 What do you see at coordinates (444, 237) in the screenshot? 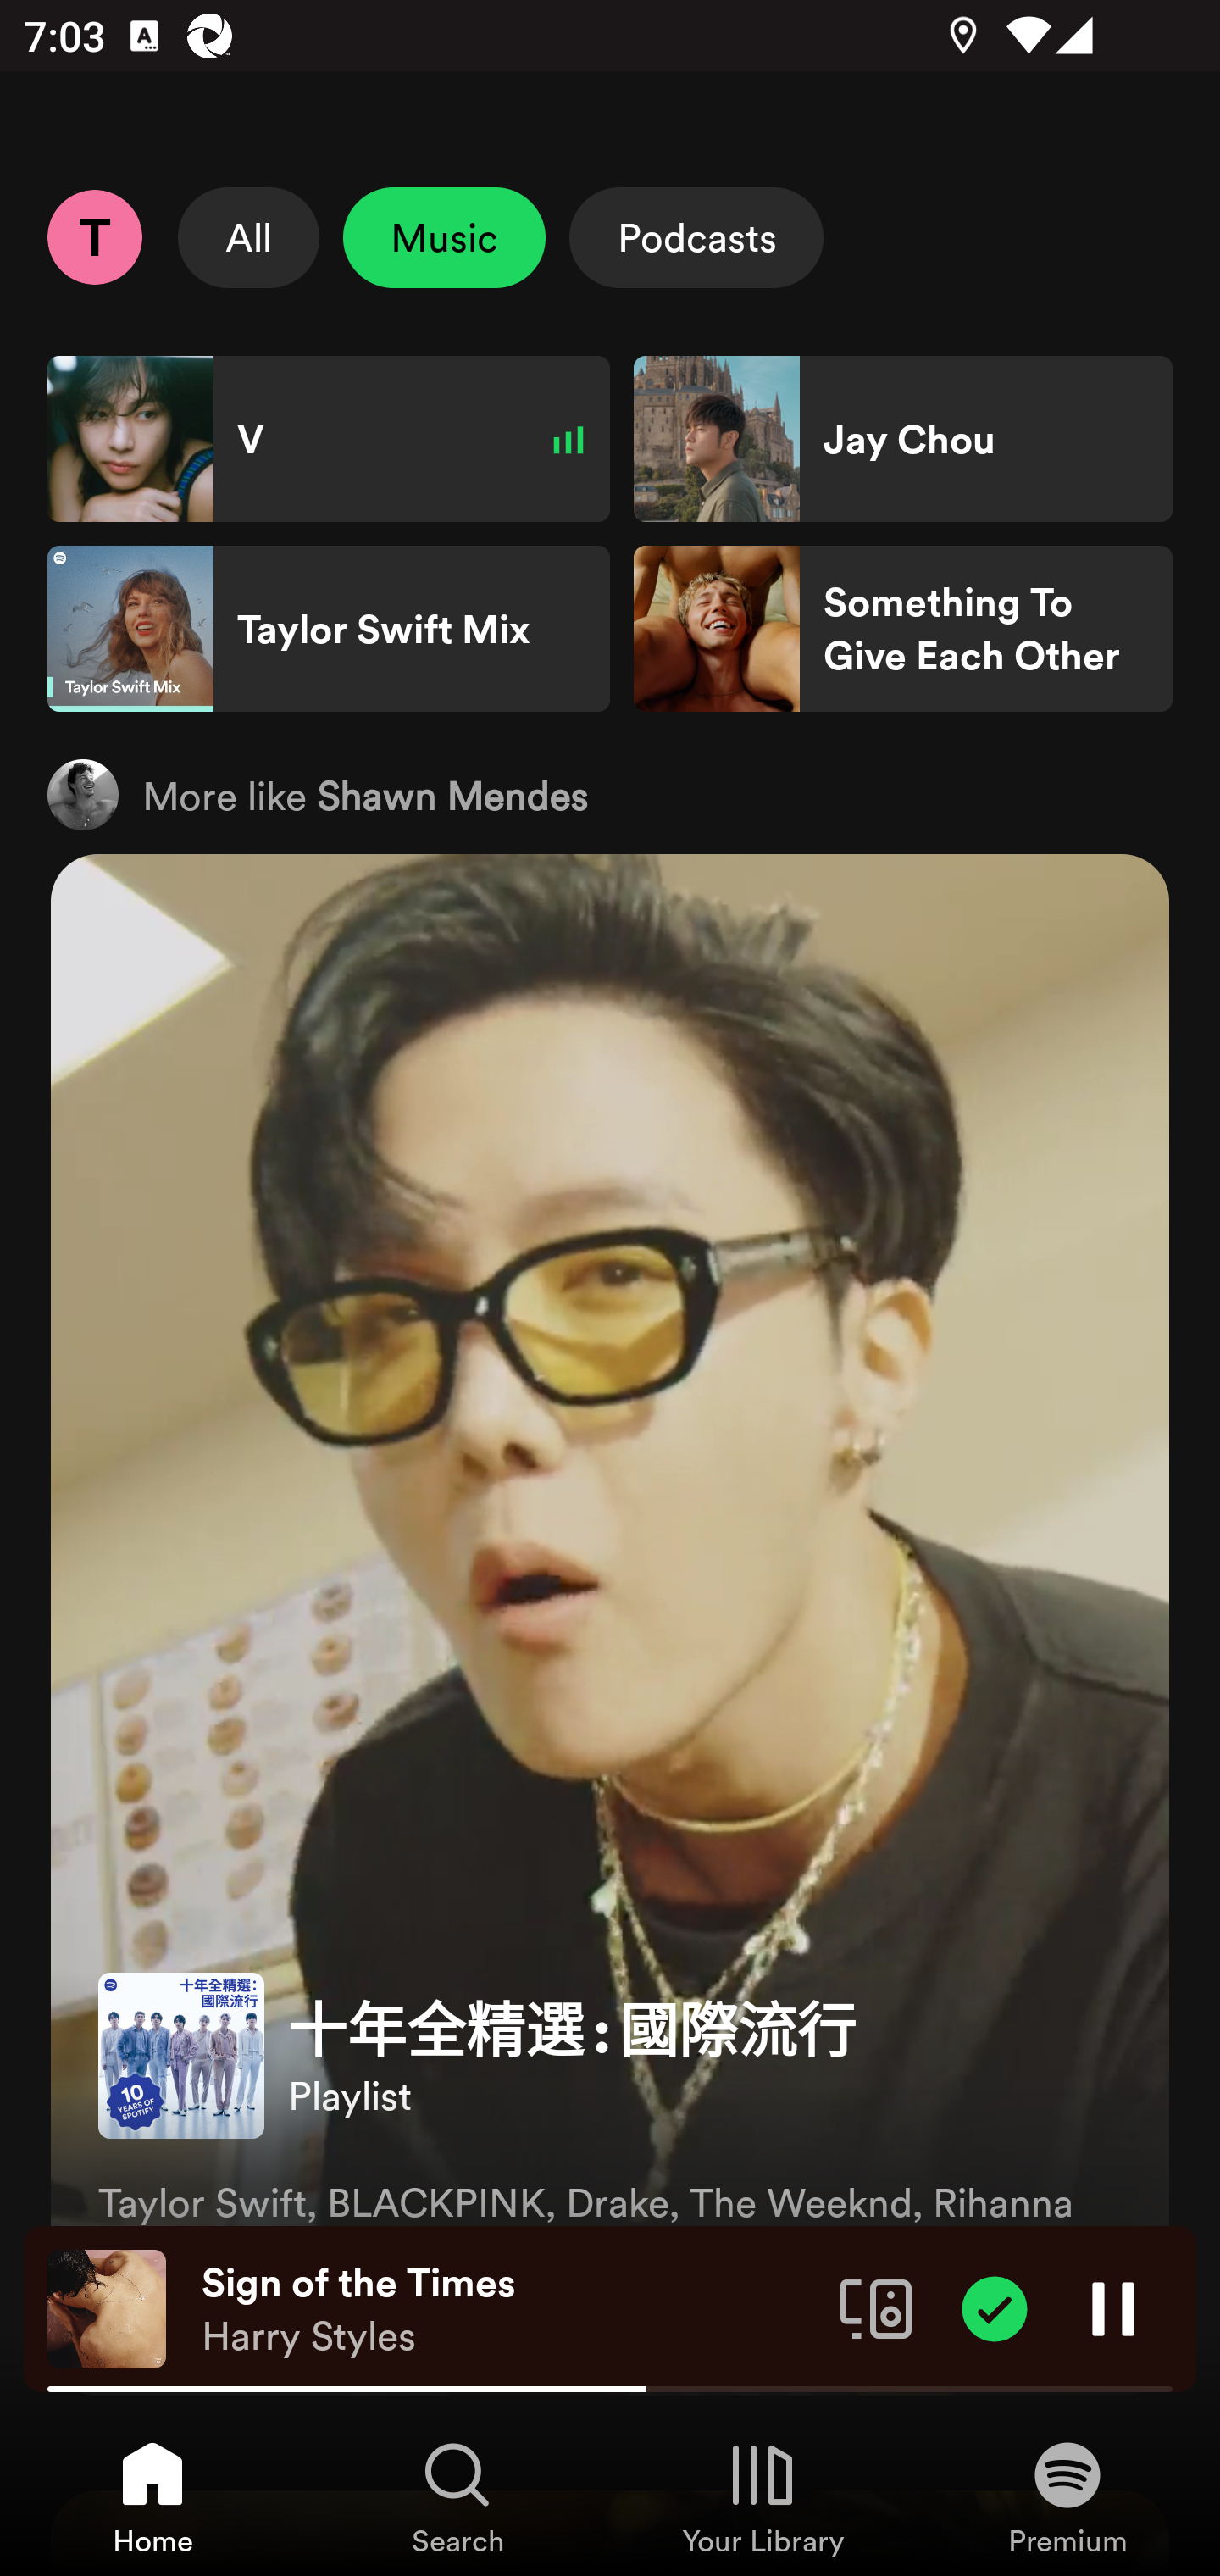
I see `Music Unselect Music` at bounding box center [444, 237].